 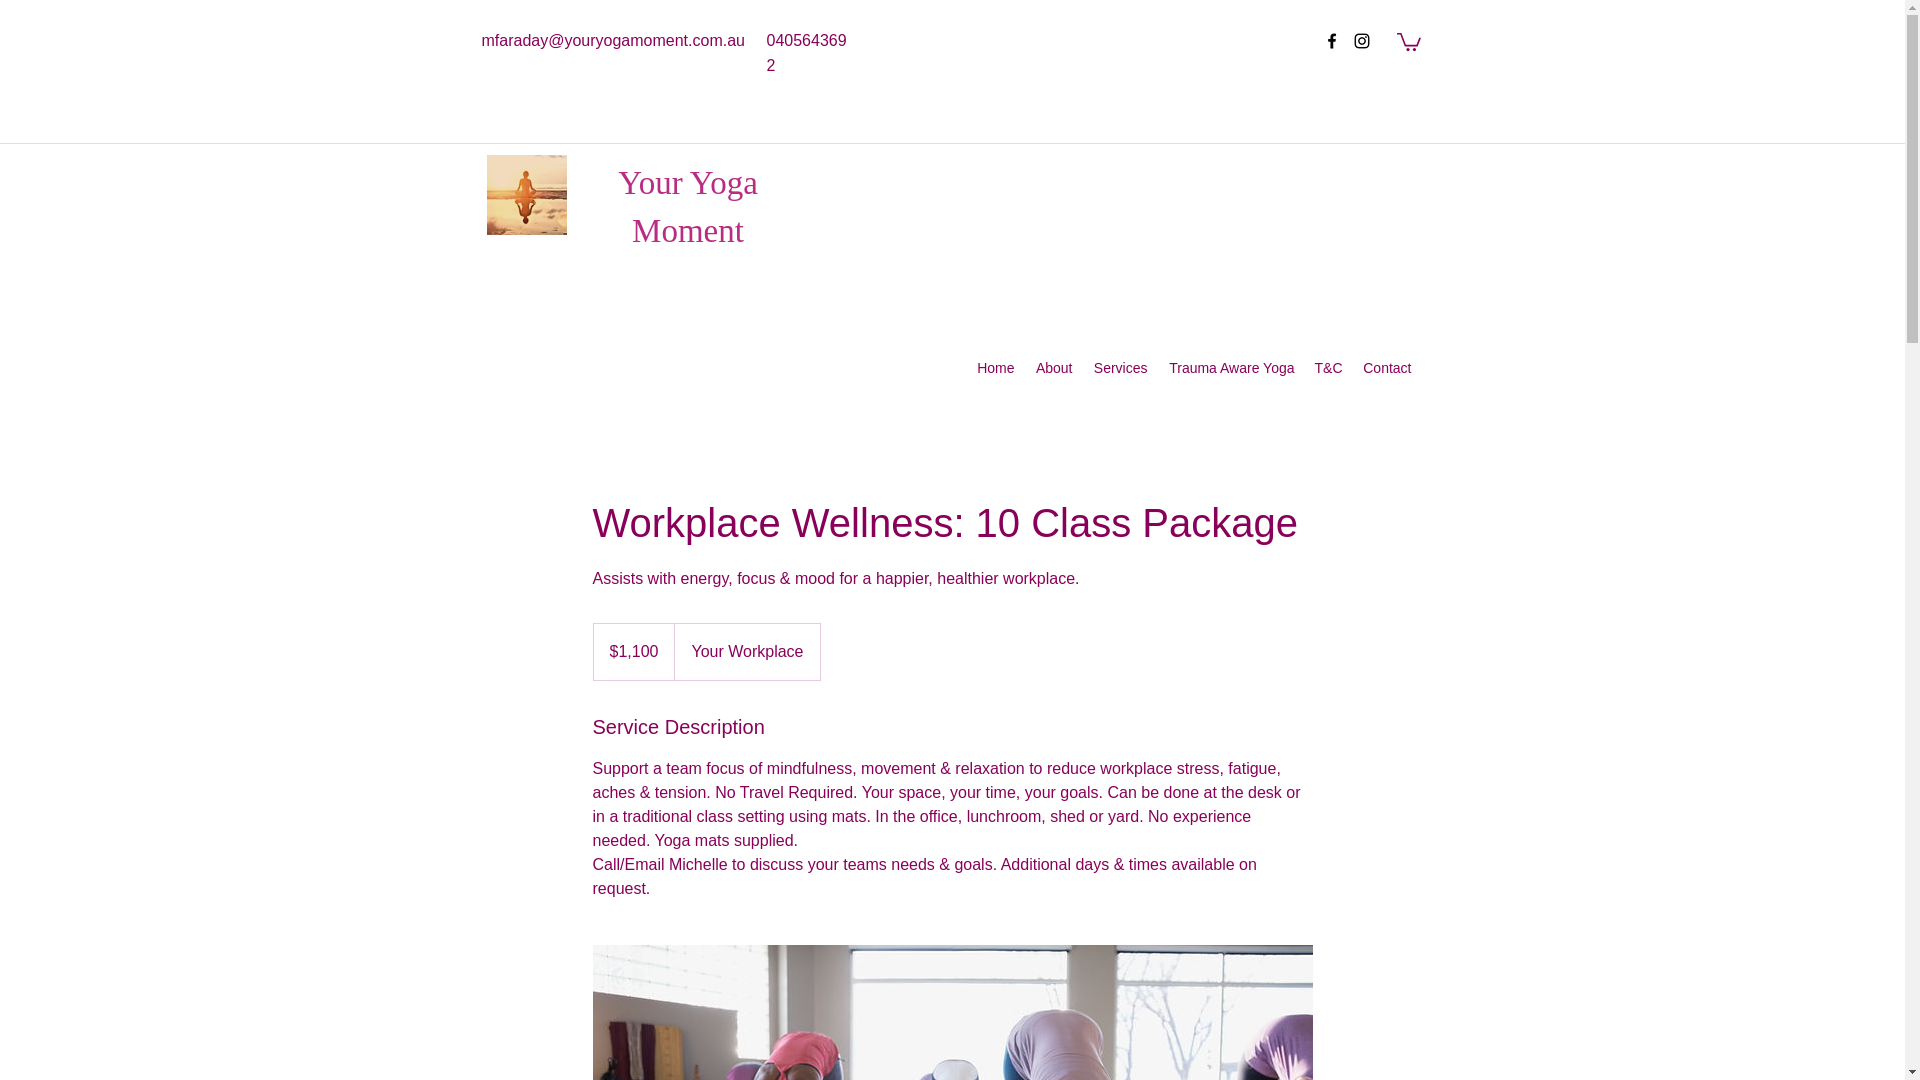 What do you see at coordinates (1120, 368) in the screenshot?
I see `Services` at bounding box center [1120, 368].